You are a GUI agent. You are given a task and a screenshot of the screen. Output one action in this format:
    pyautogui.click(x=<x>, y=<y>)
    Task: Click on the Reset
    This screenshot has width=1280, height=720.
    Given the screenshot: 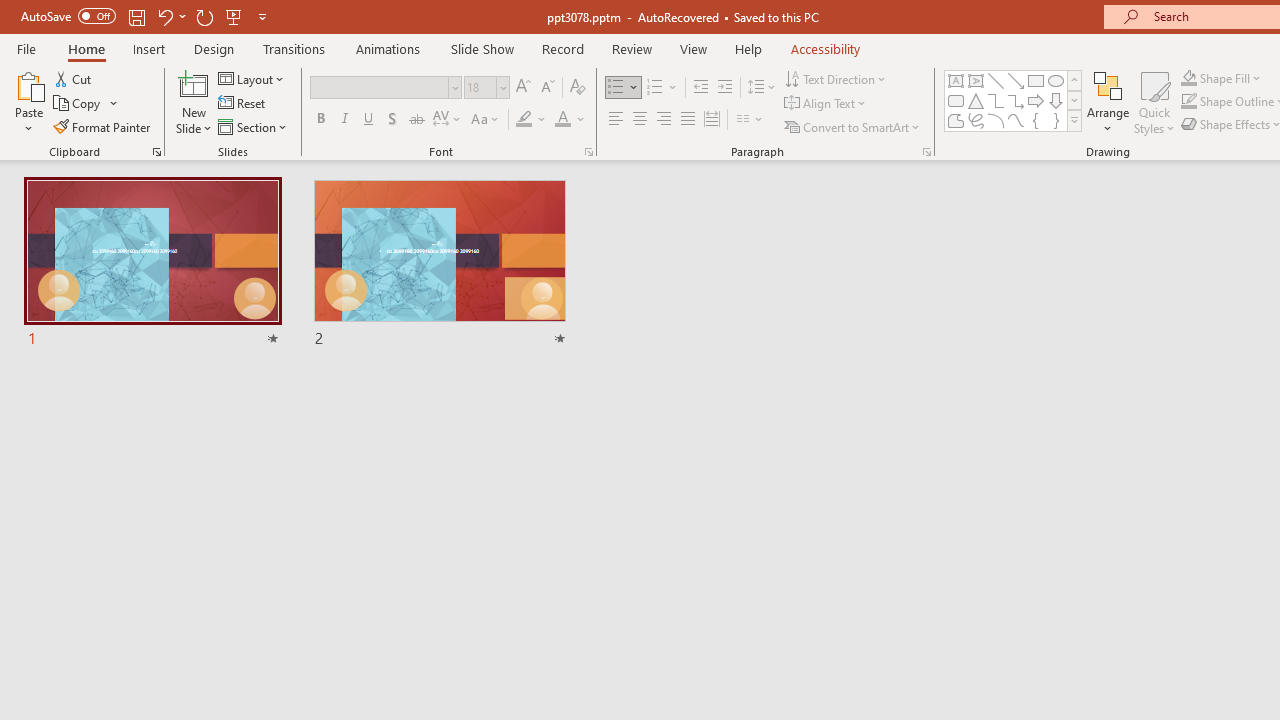 What is the action you would take?
    pyautogui.click(x=243, y=104)
    